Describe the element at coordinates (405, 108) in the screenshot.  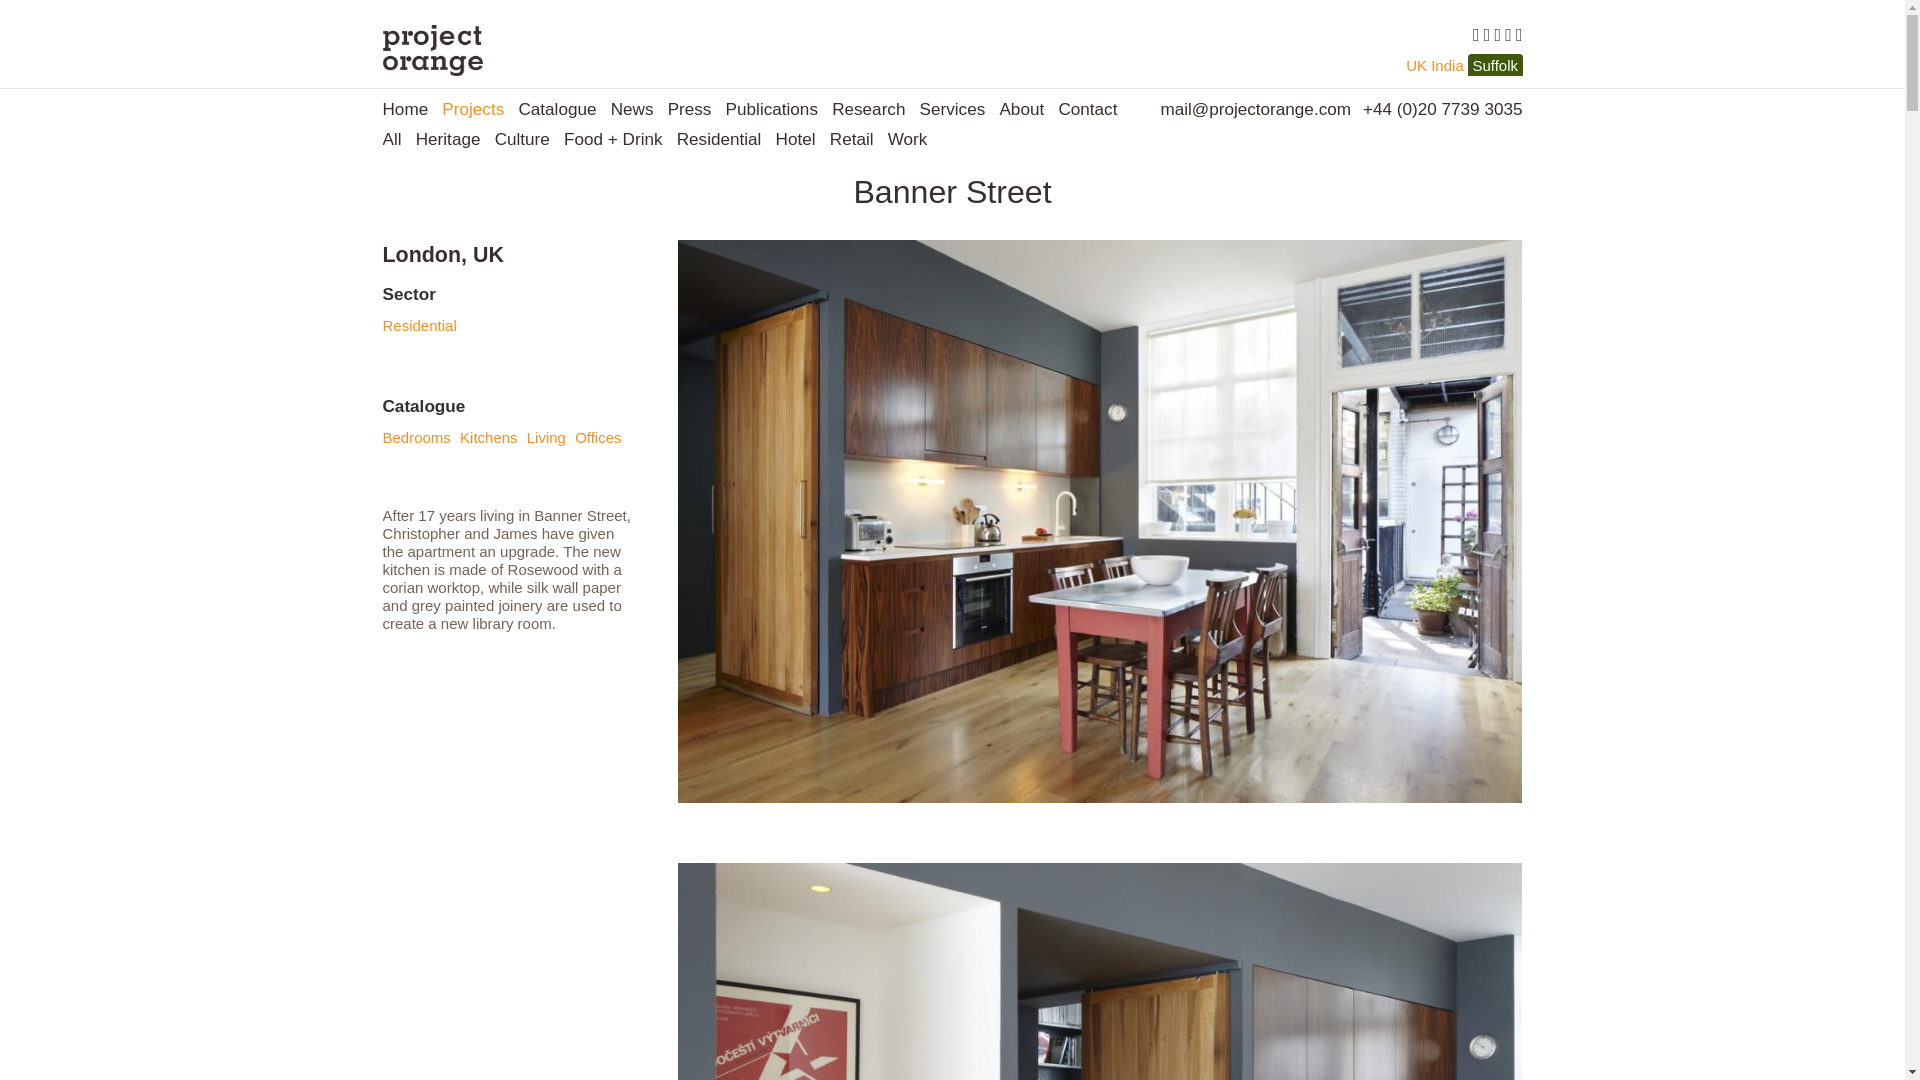
I see `Home` at that location.